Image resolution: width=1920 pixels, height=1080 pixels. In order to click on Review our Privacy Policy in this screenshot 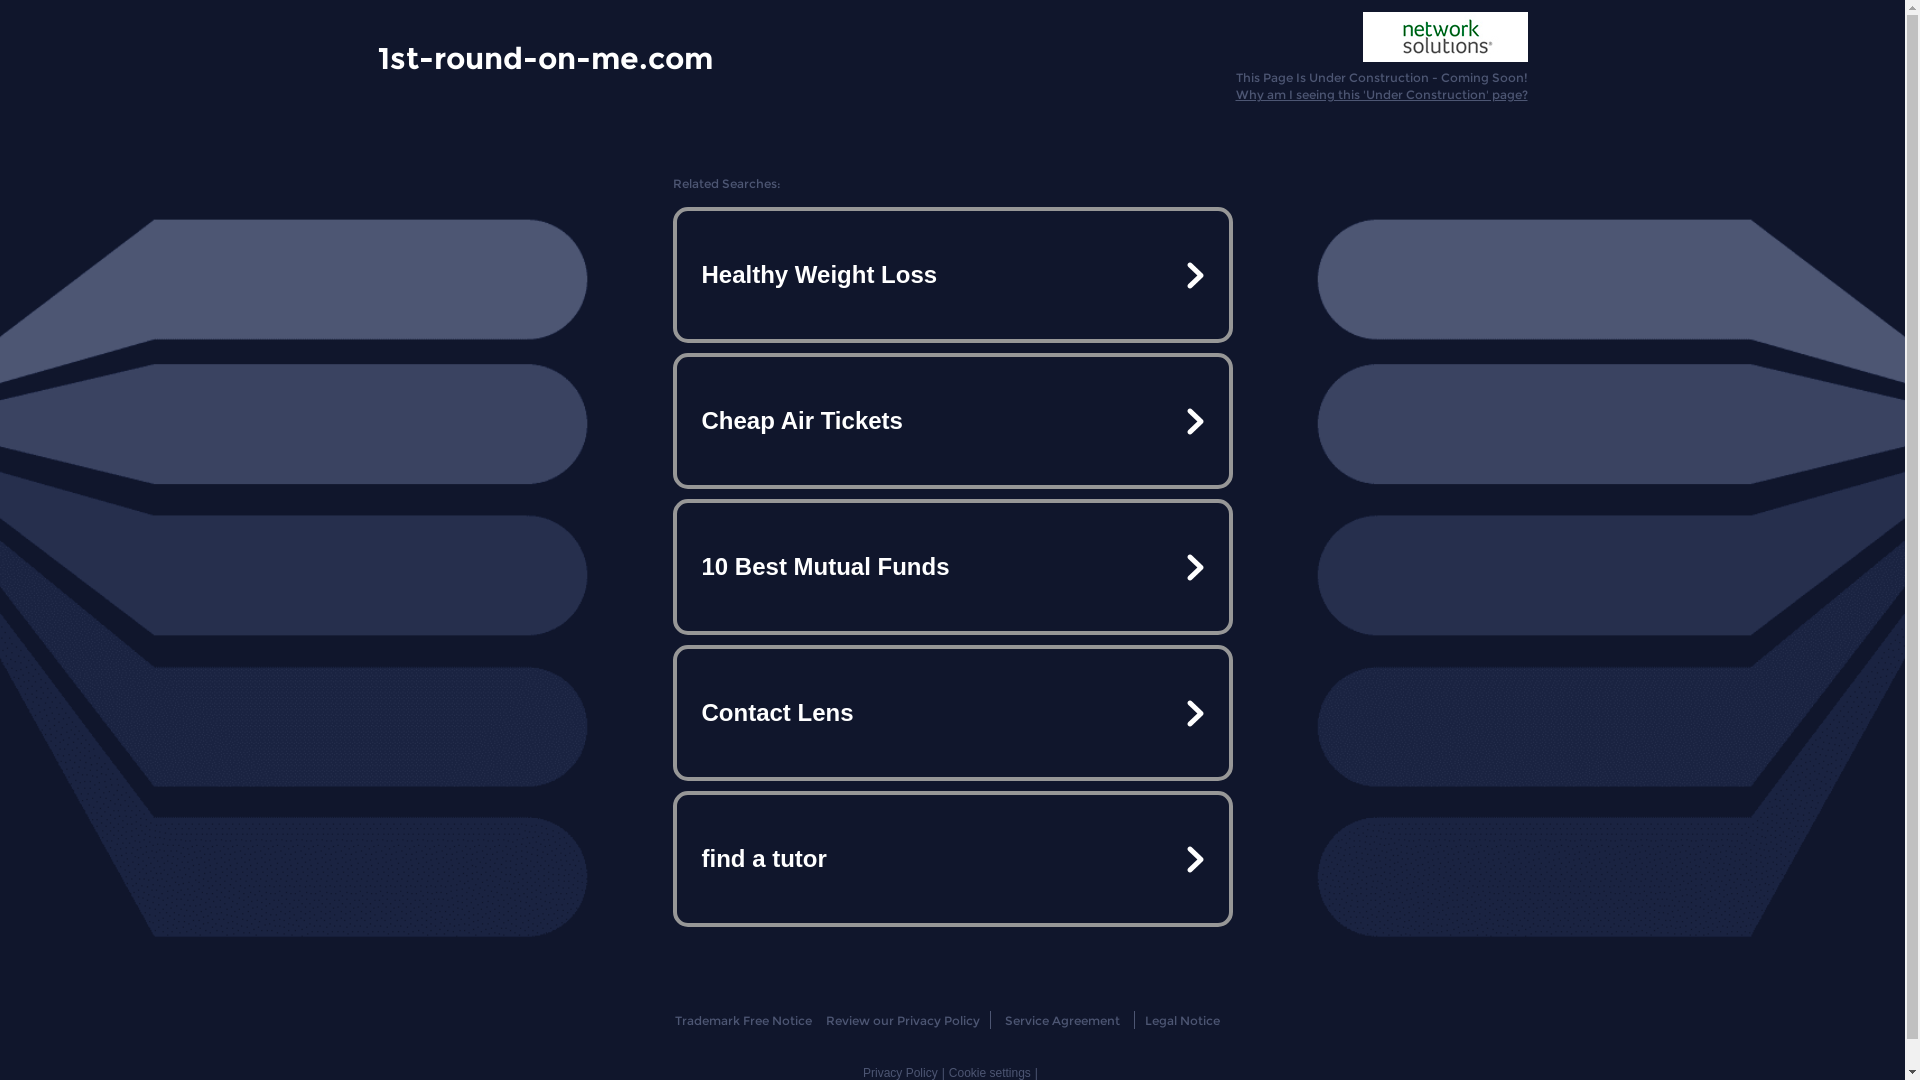, I will do `click(902, 1020)`.